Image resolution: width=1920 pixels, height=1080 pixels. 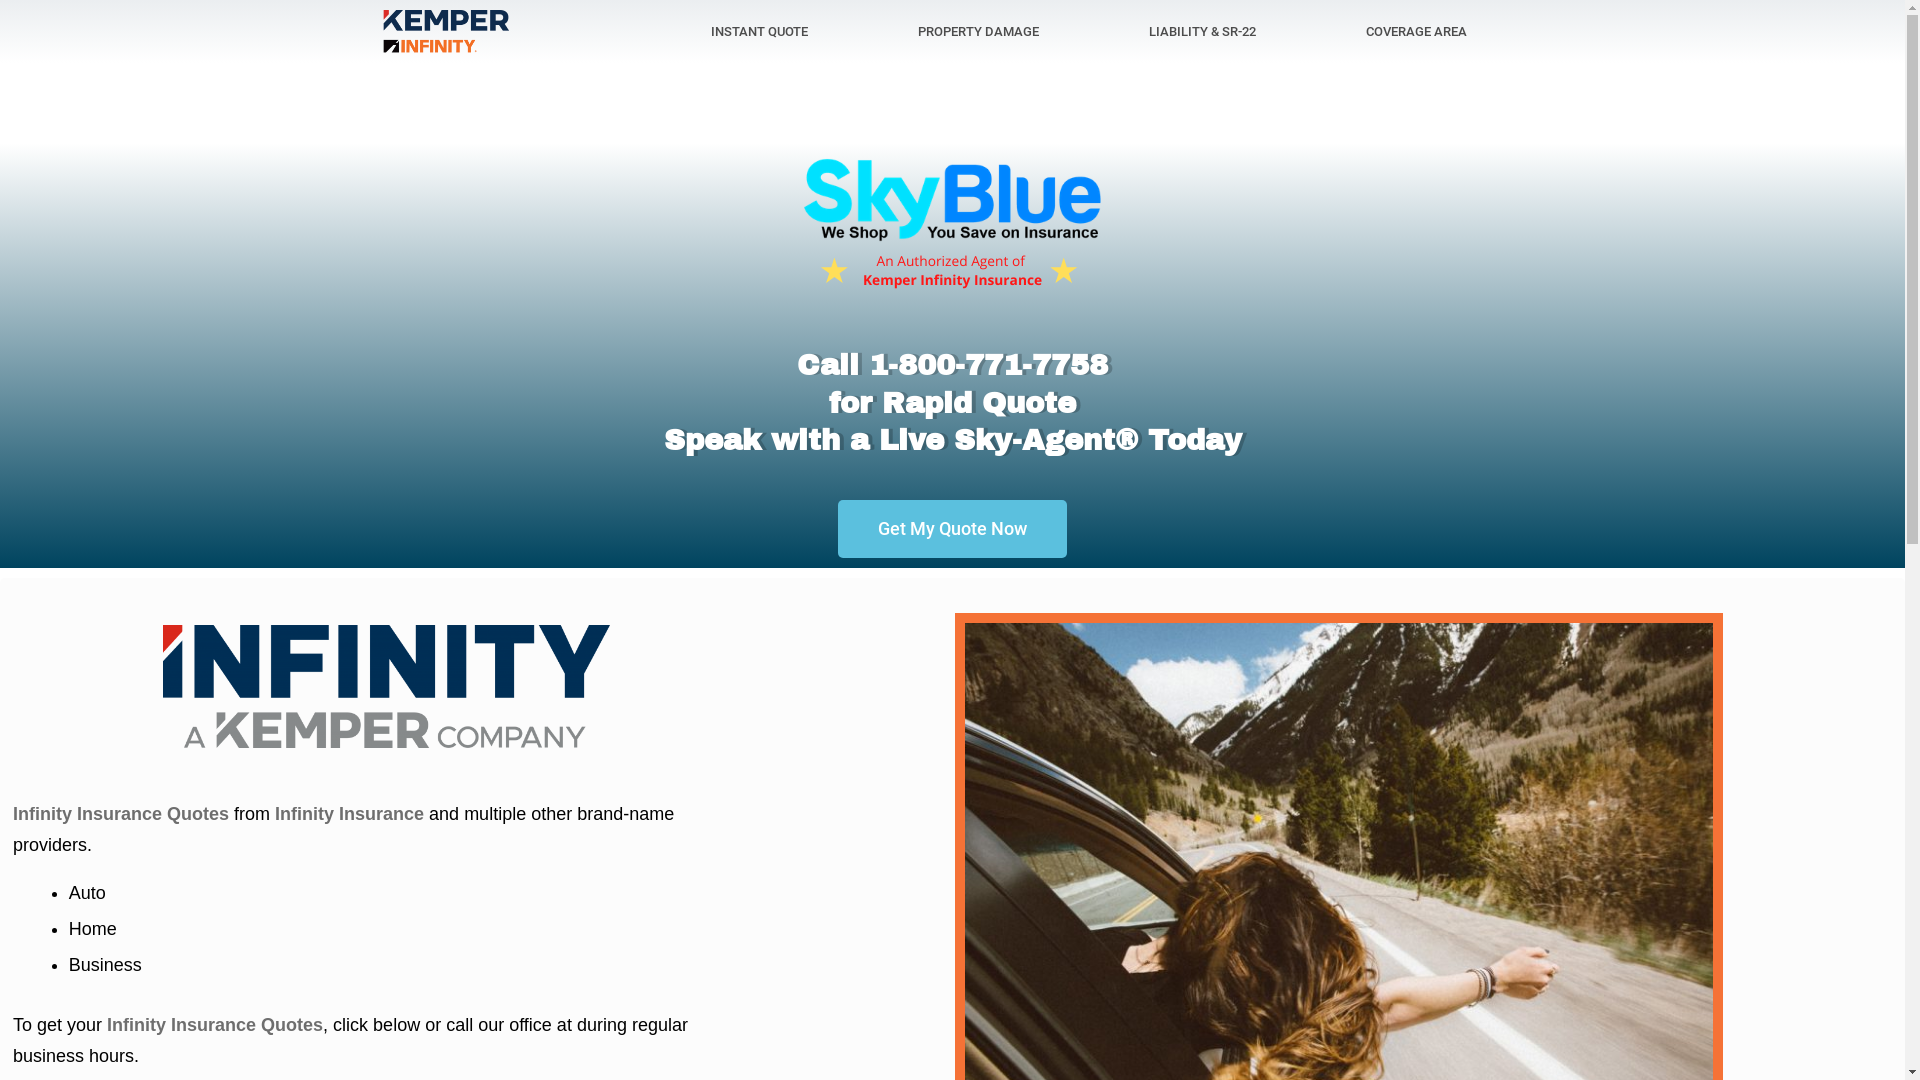 I want to click on INSTANT QUOTE, so click(x=758, y=32).